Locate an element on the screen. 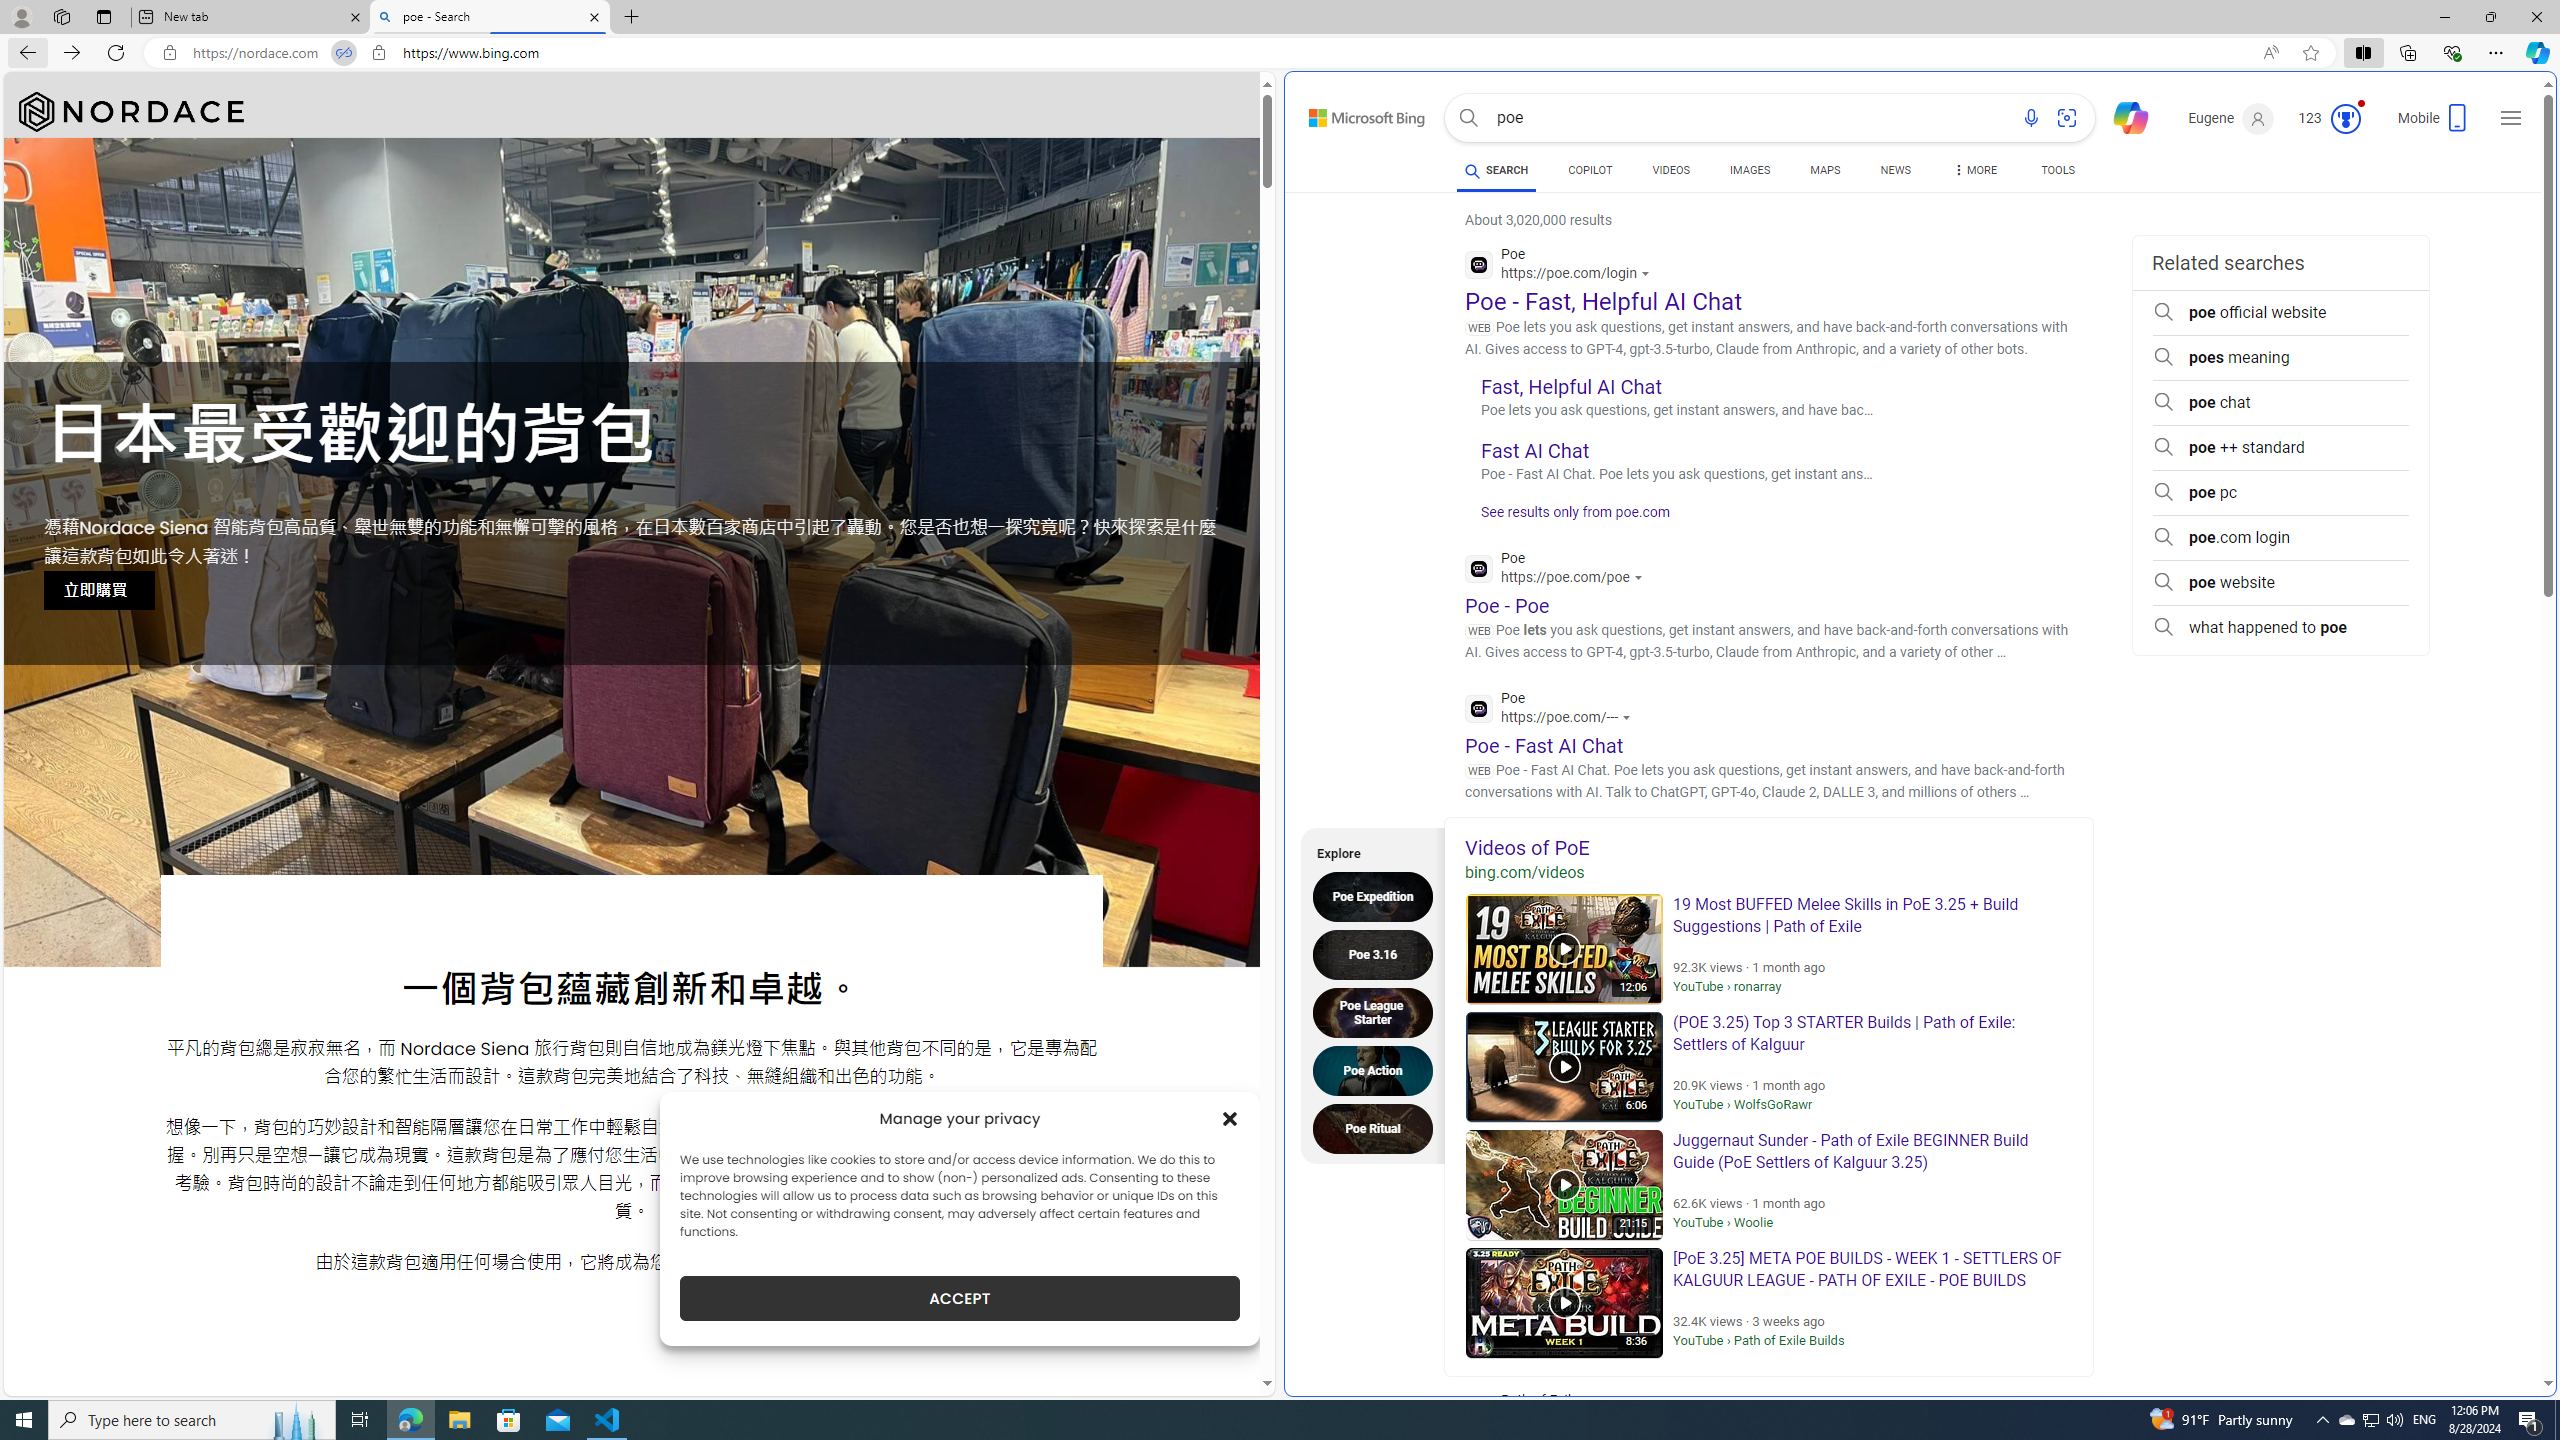 This screenshot has width=2560, height=1440. TOOLS is located at coordinates (2059, 170).